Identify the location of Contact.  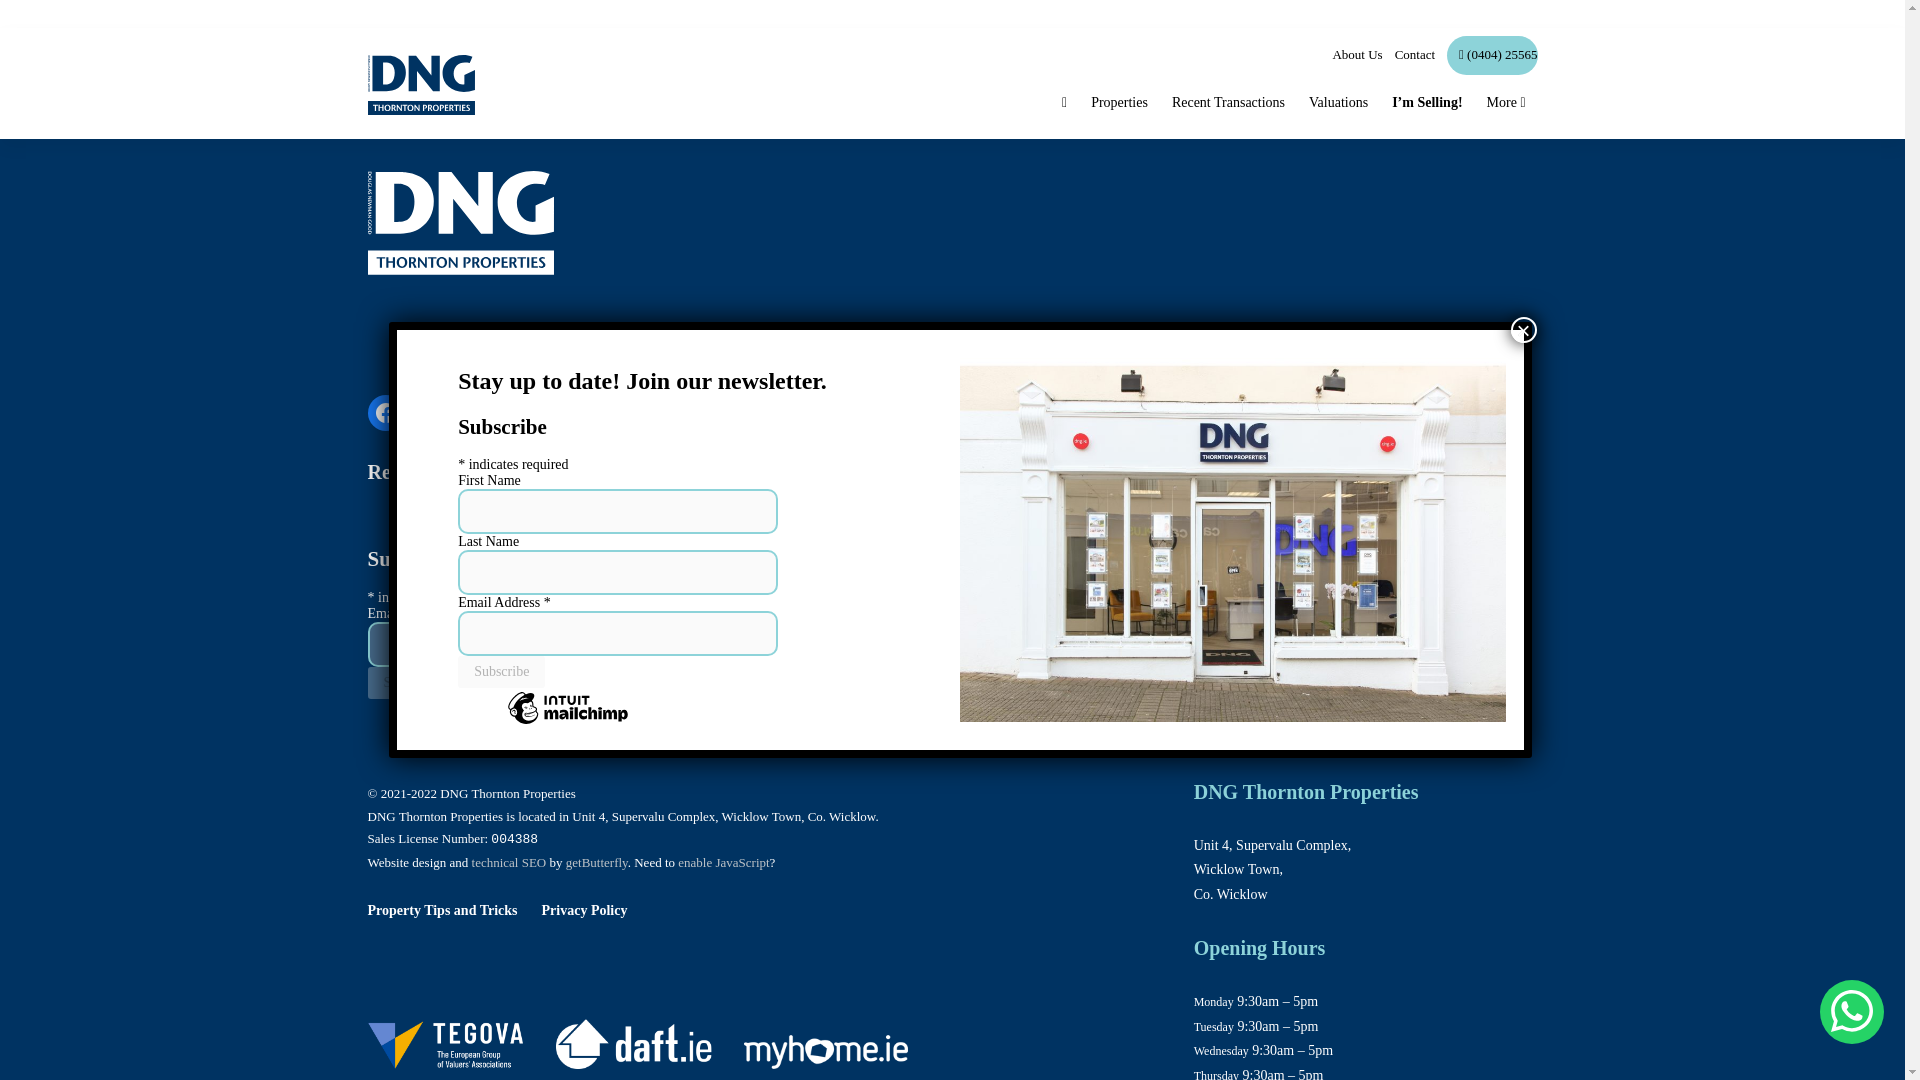
(1408, 54).